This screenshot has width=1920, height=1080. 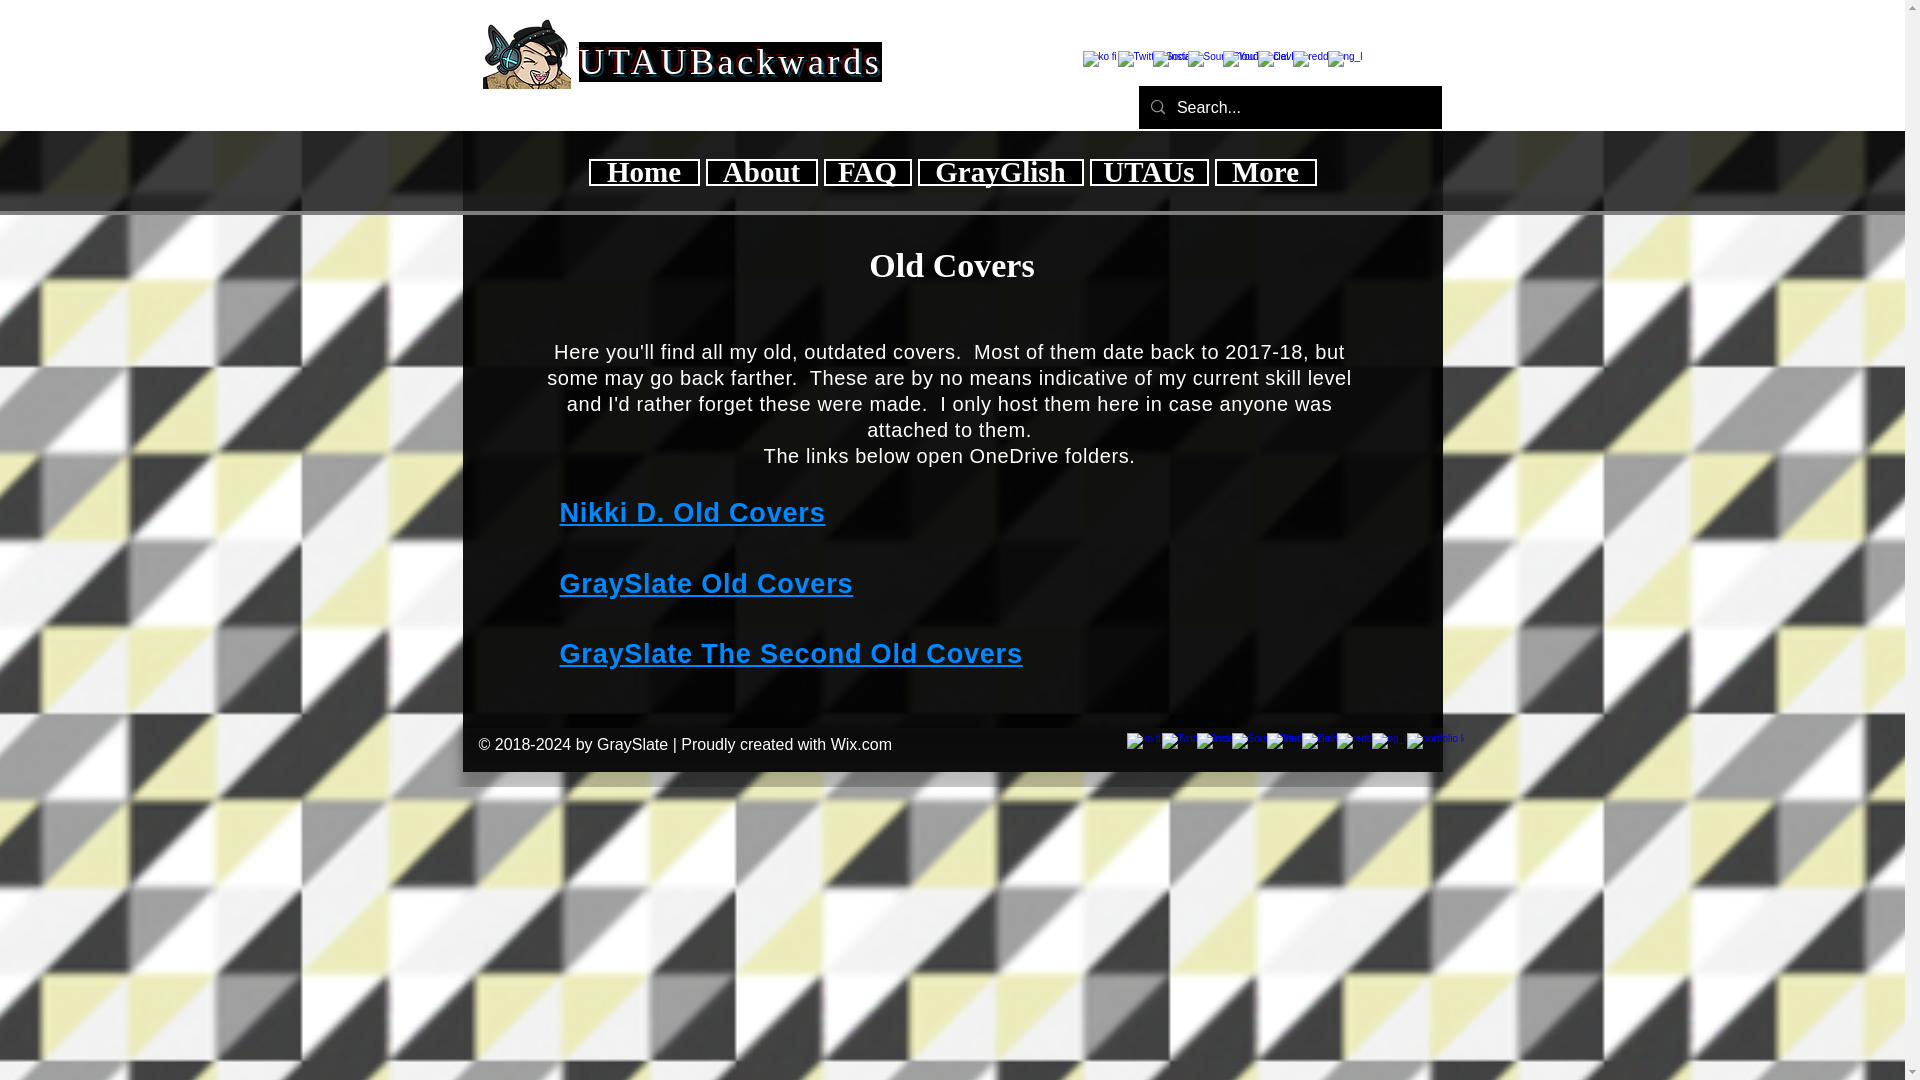 I want to click on Wix.com, so click(x=862, y=744).